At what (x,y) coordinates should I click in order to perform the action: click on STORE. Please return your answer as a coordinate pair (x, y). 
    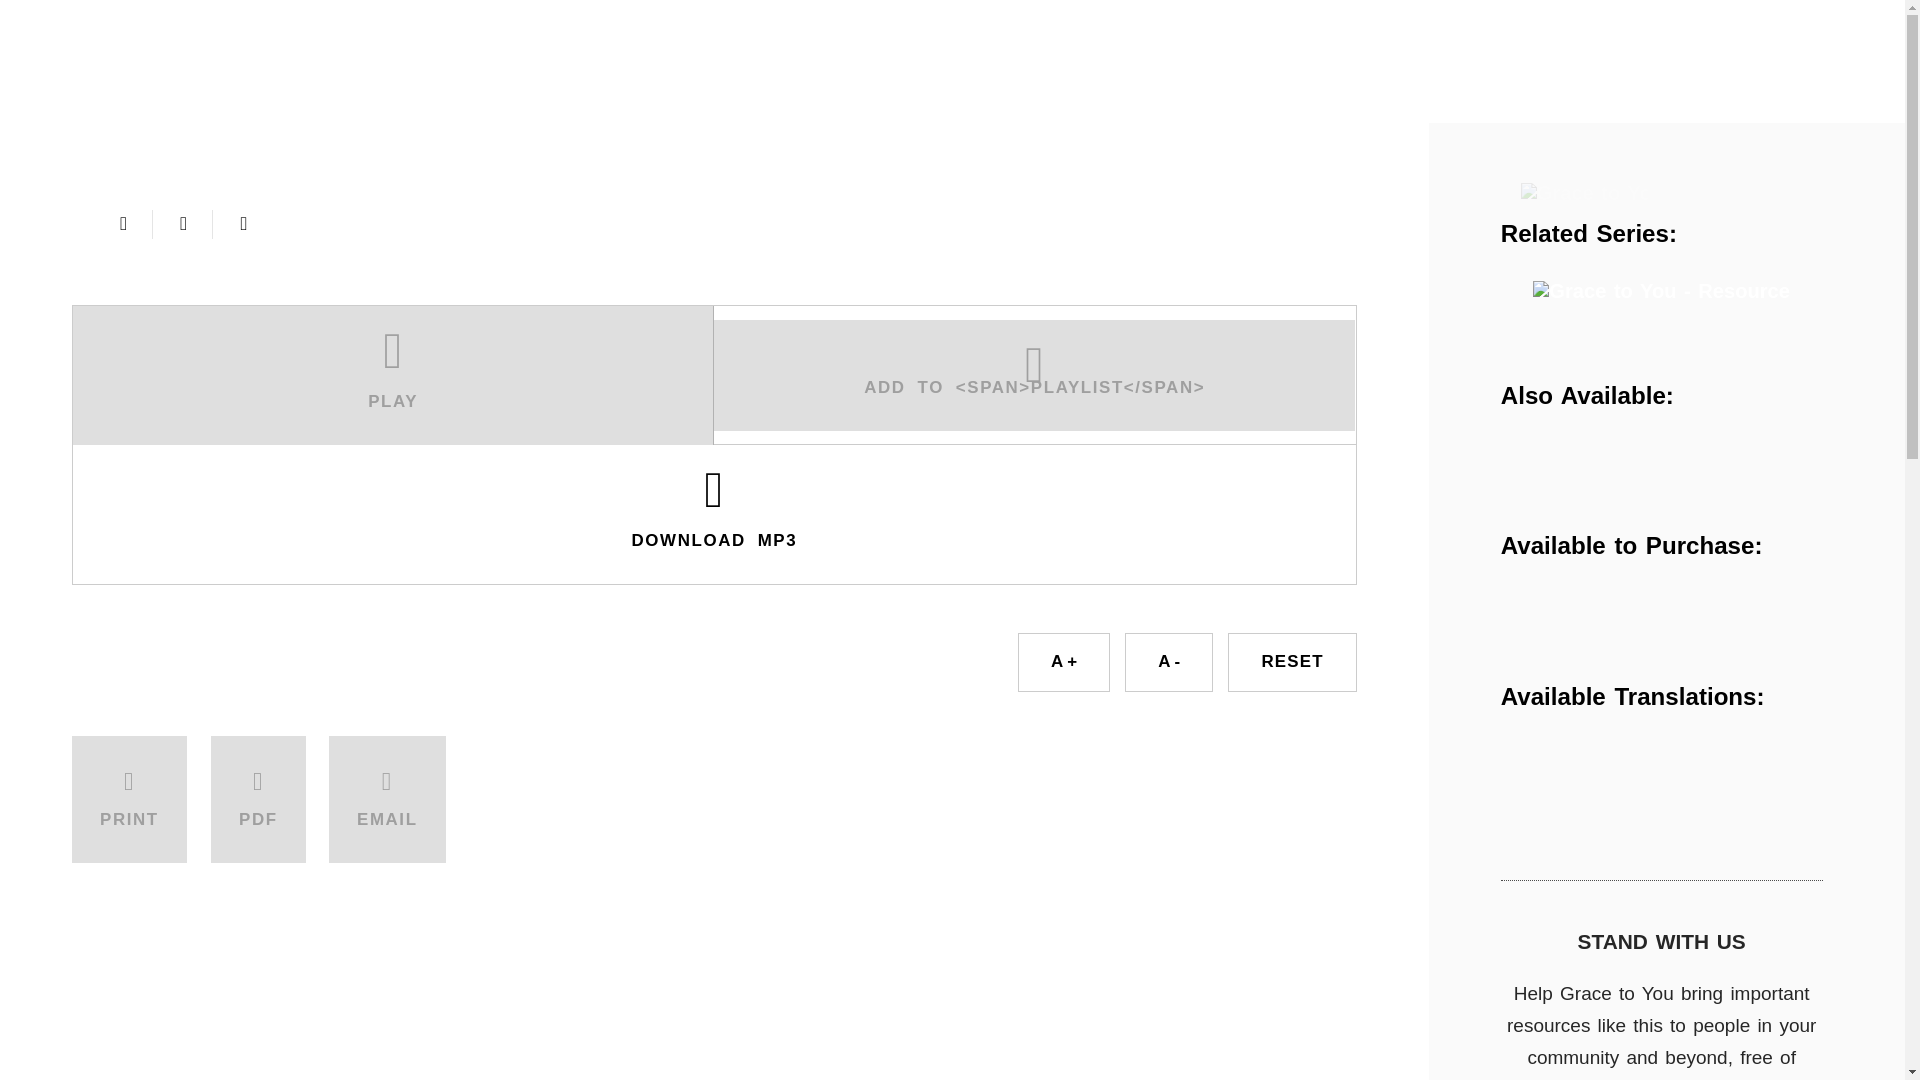
    Looking at the image, I should click on (550, 100).